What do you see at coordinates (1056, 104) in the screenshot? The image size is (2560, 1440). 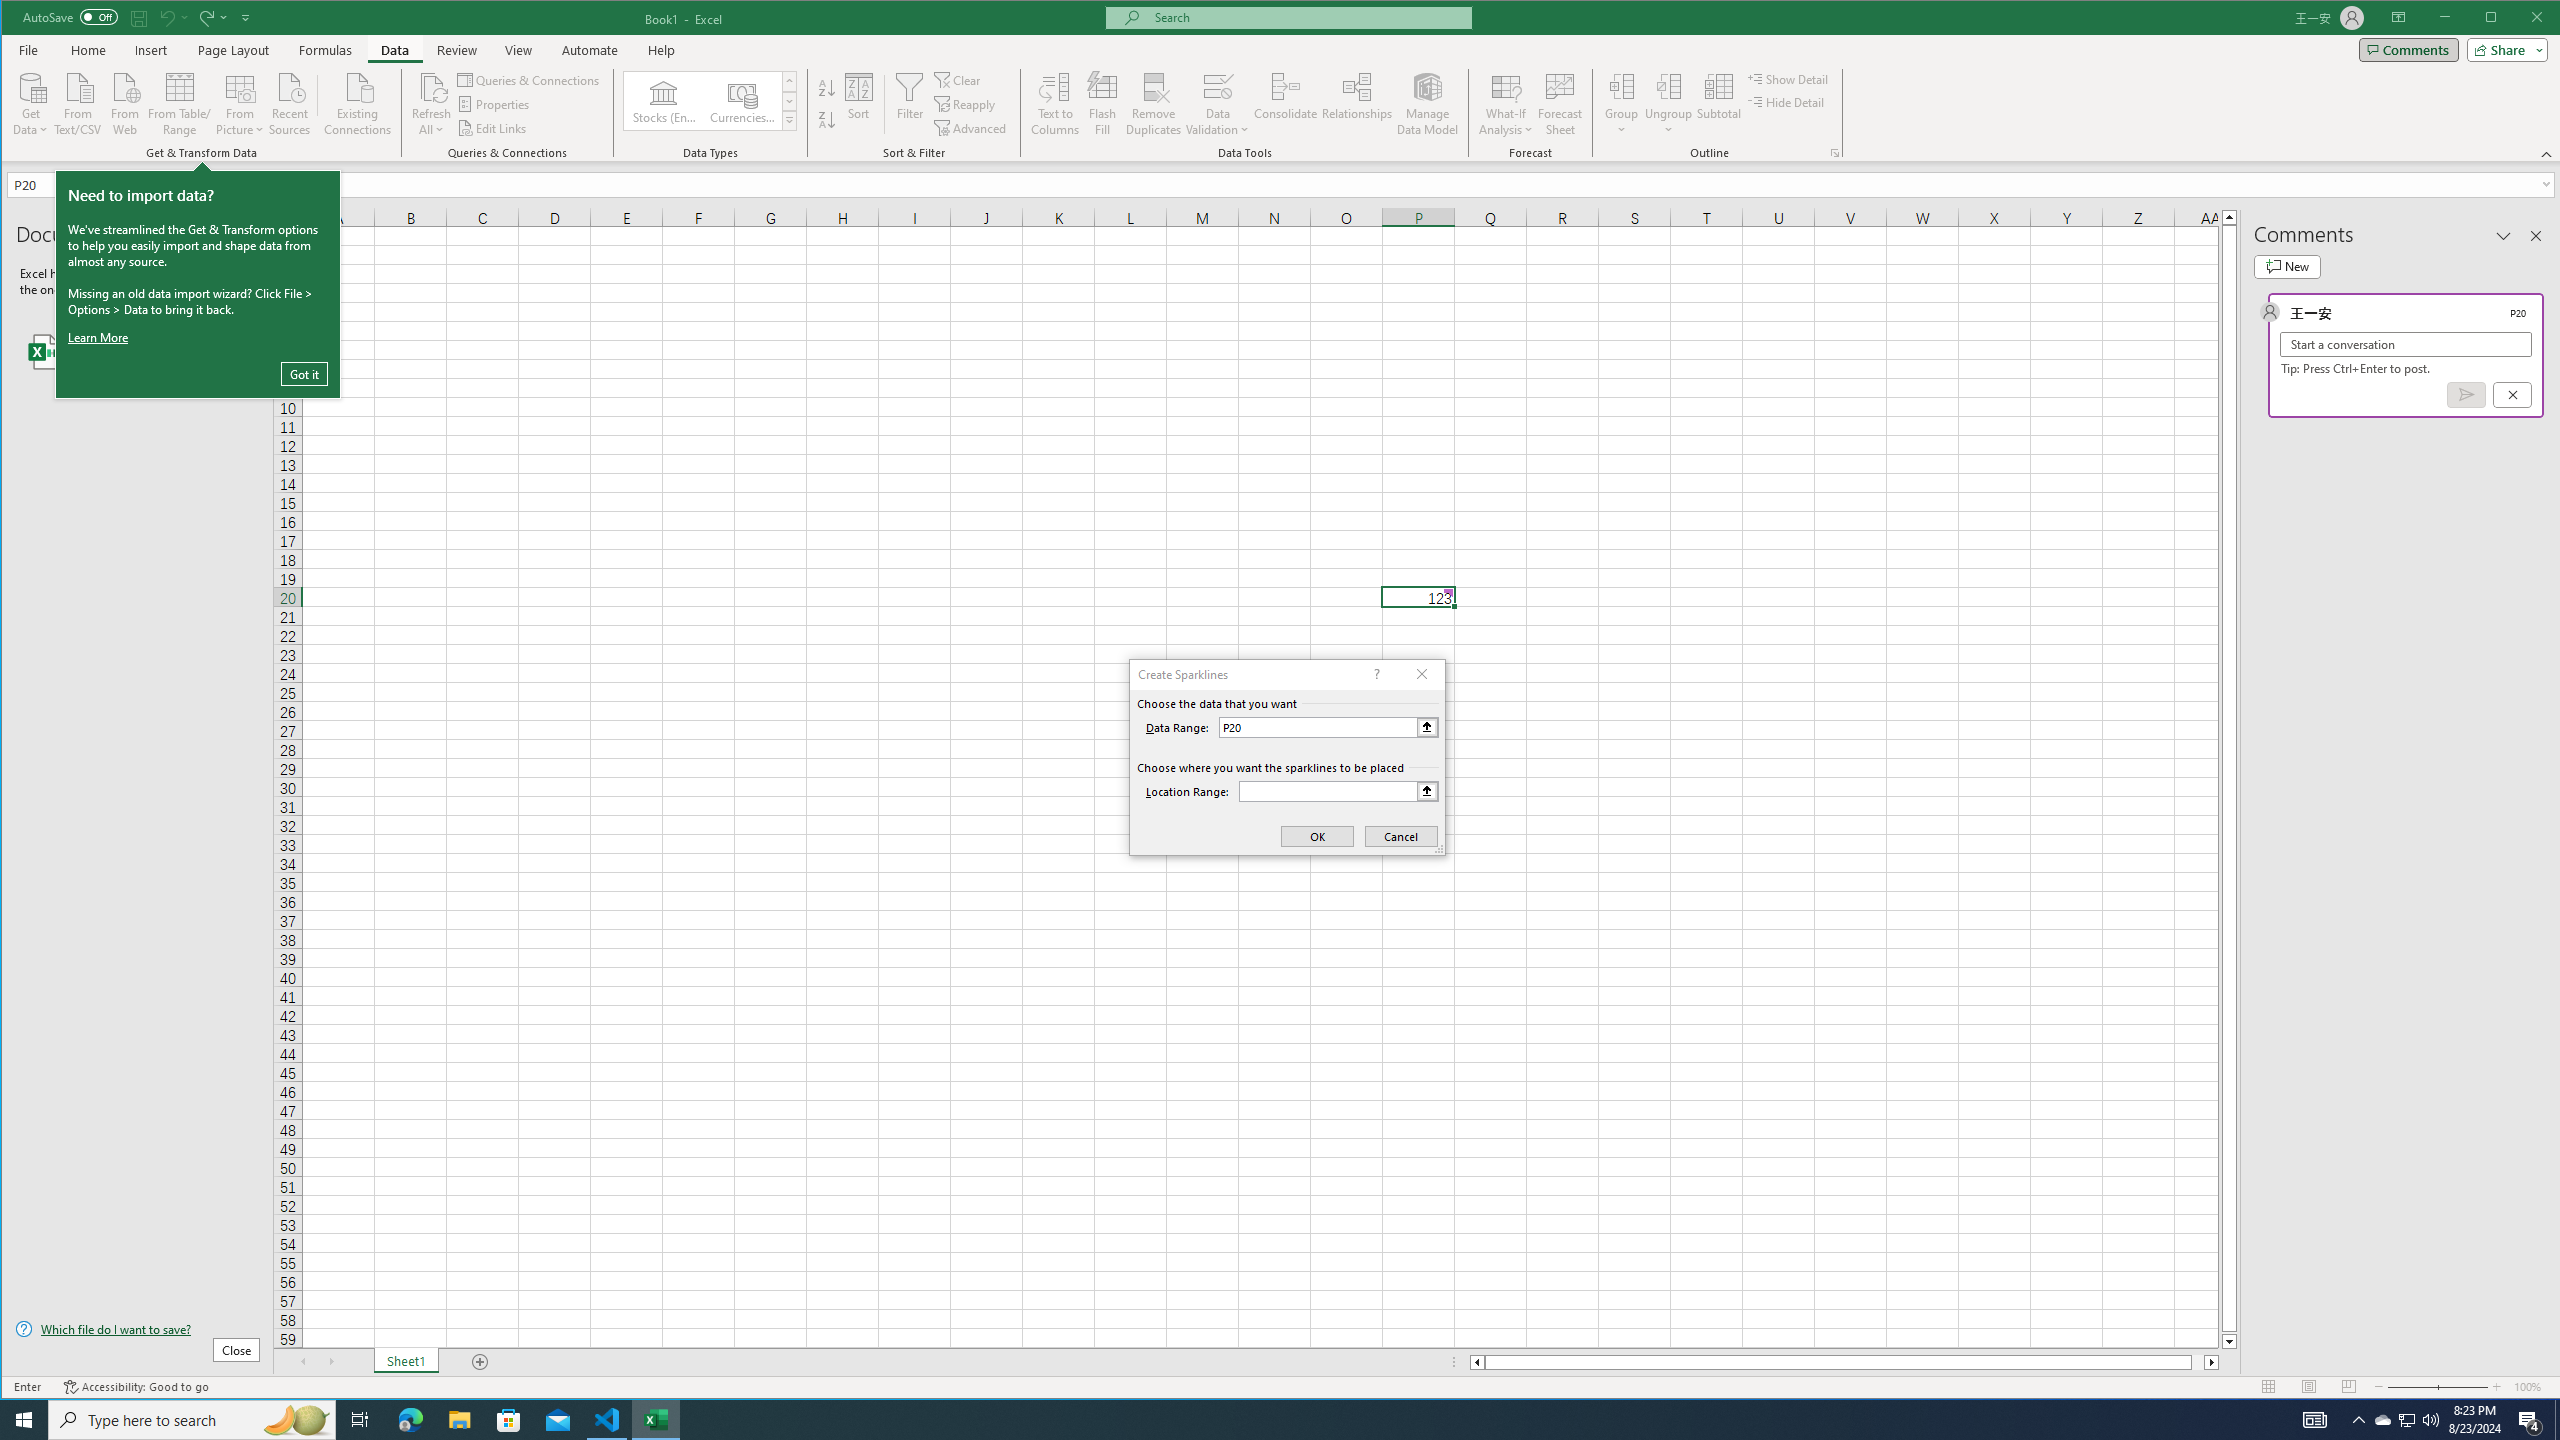 I see `Text to Columns...` at bounding box center [1056, 104].